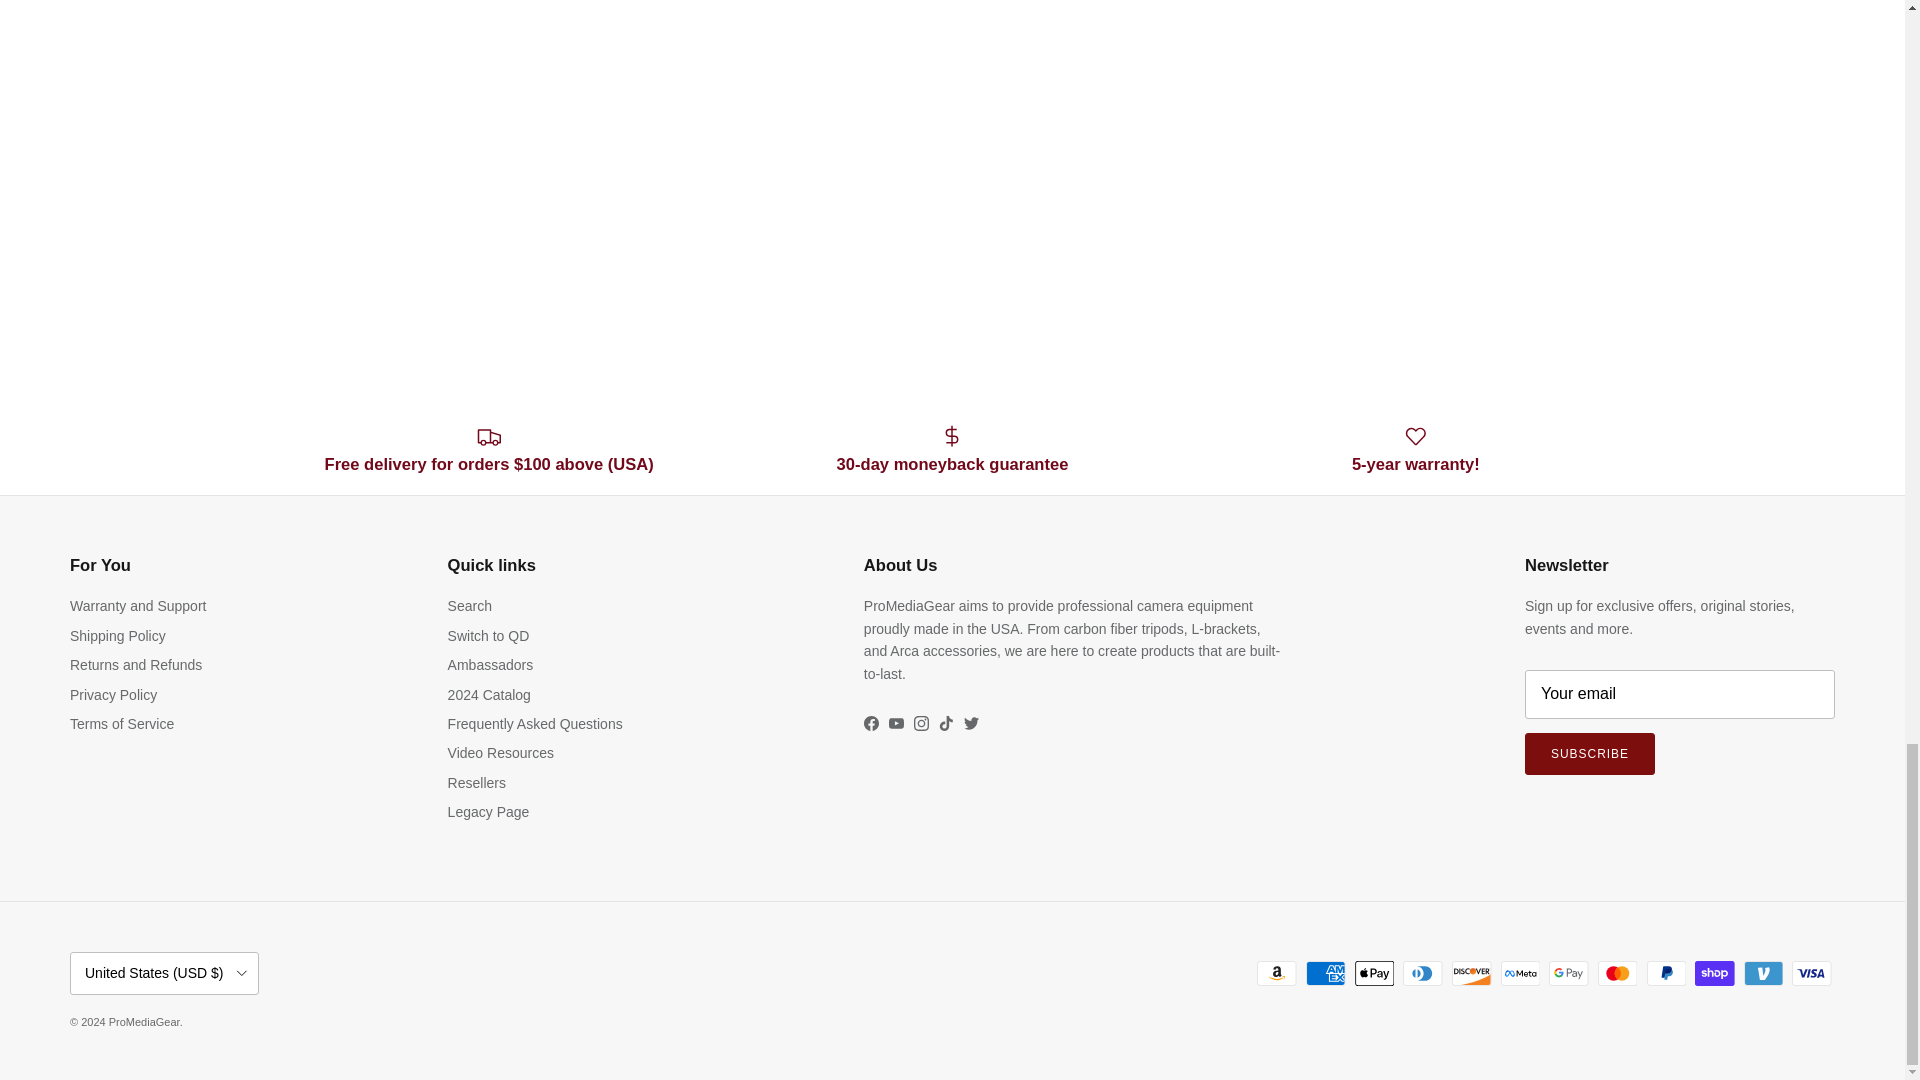 This screenshot has height=1080, width=1920. What do you see at coordinates (1520, 974) in the screenshot?
I see `Meta Pay` at bounding box center [1520, 974].